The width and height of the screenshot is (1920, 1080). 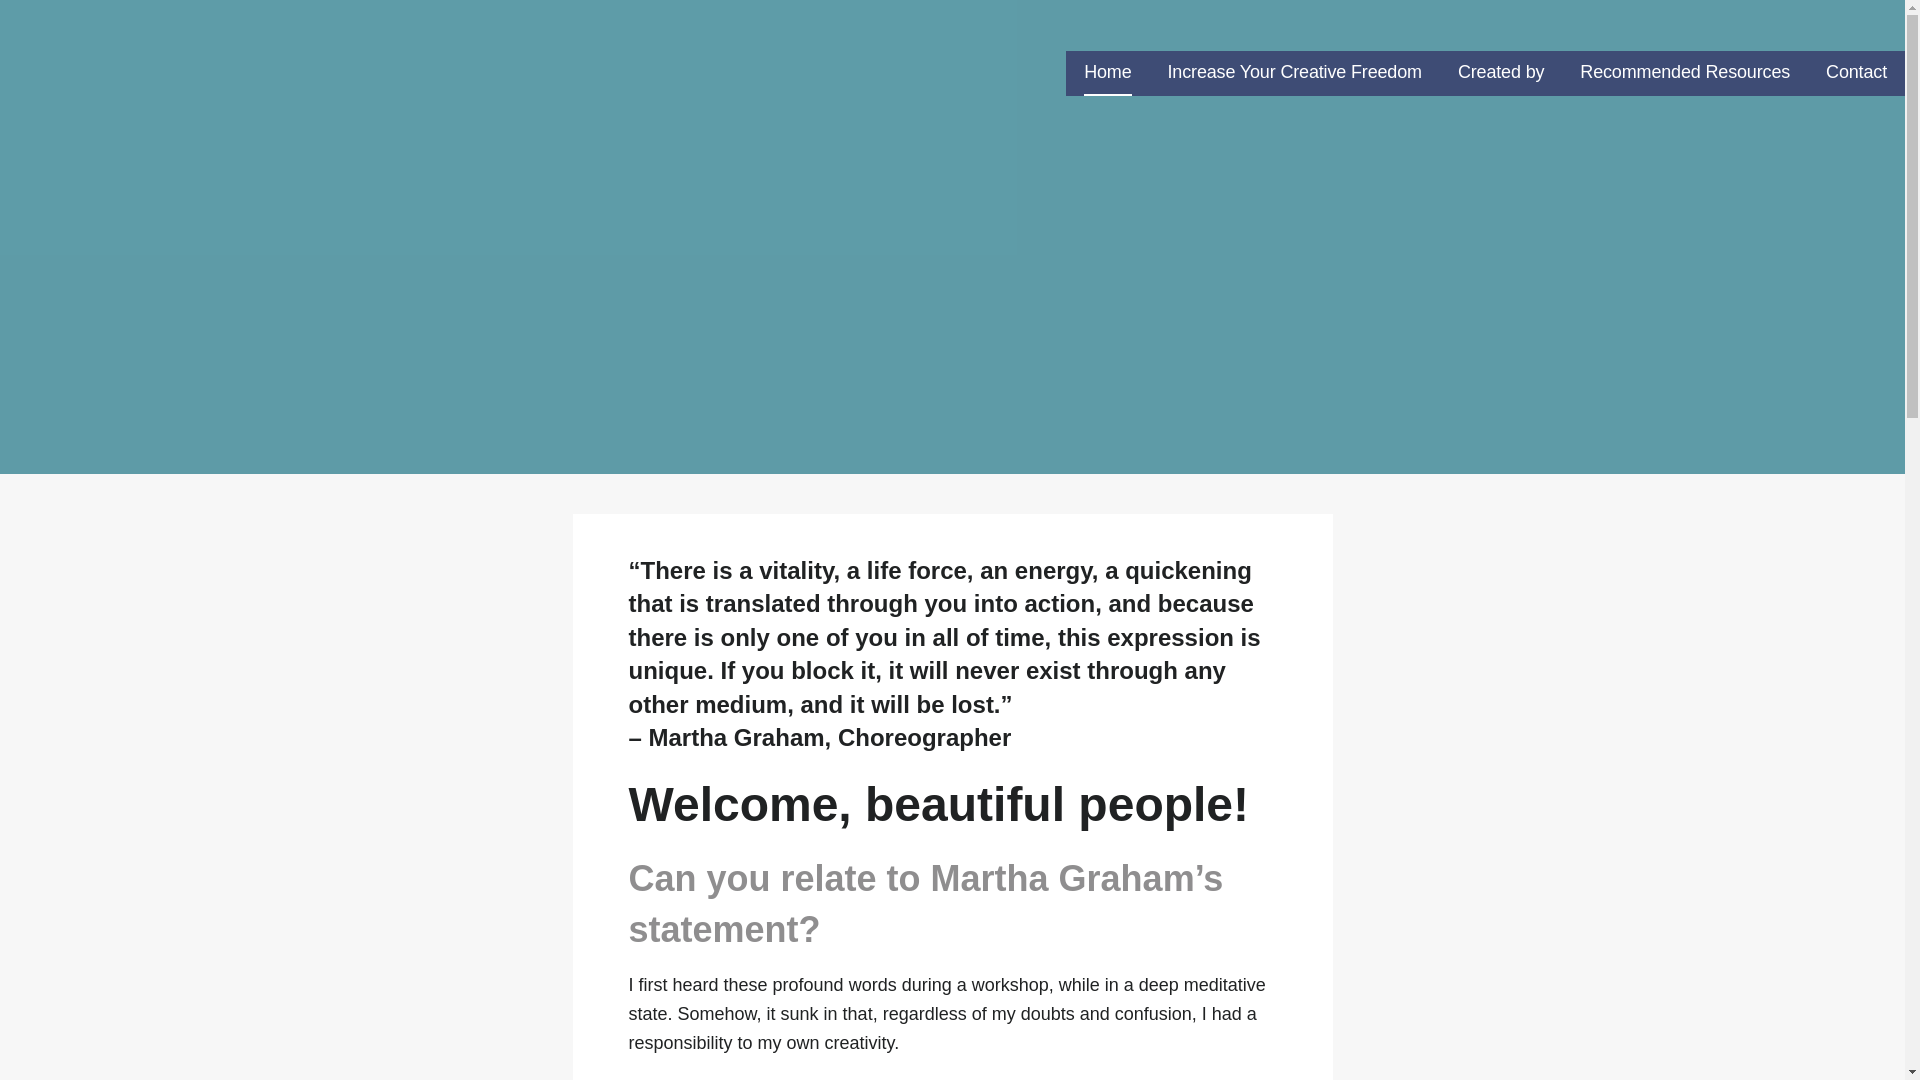 I want to click on Contact, so click(x=1856, y=73).